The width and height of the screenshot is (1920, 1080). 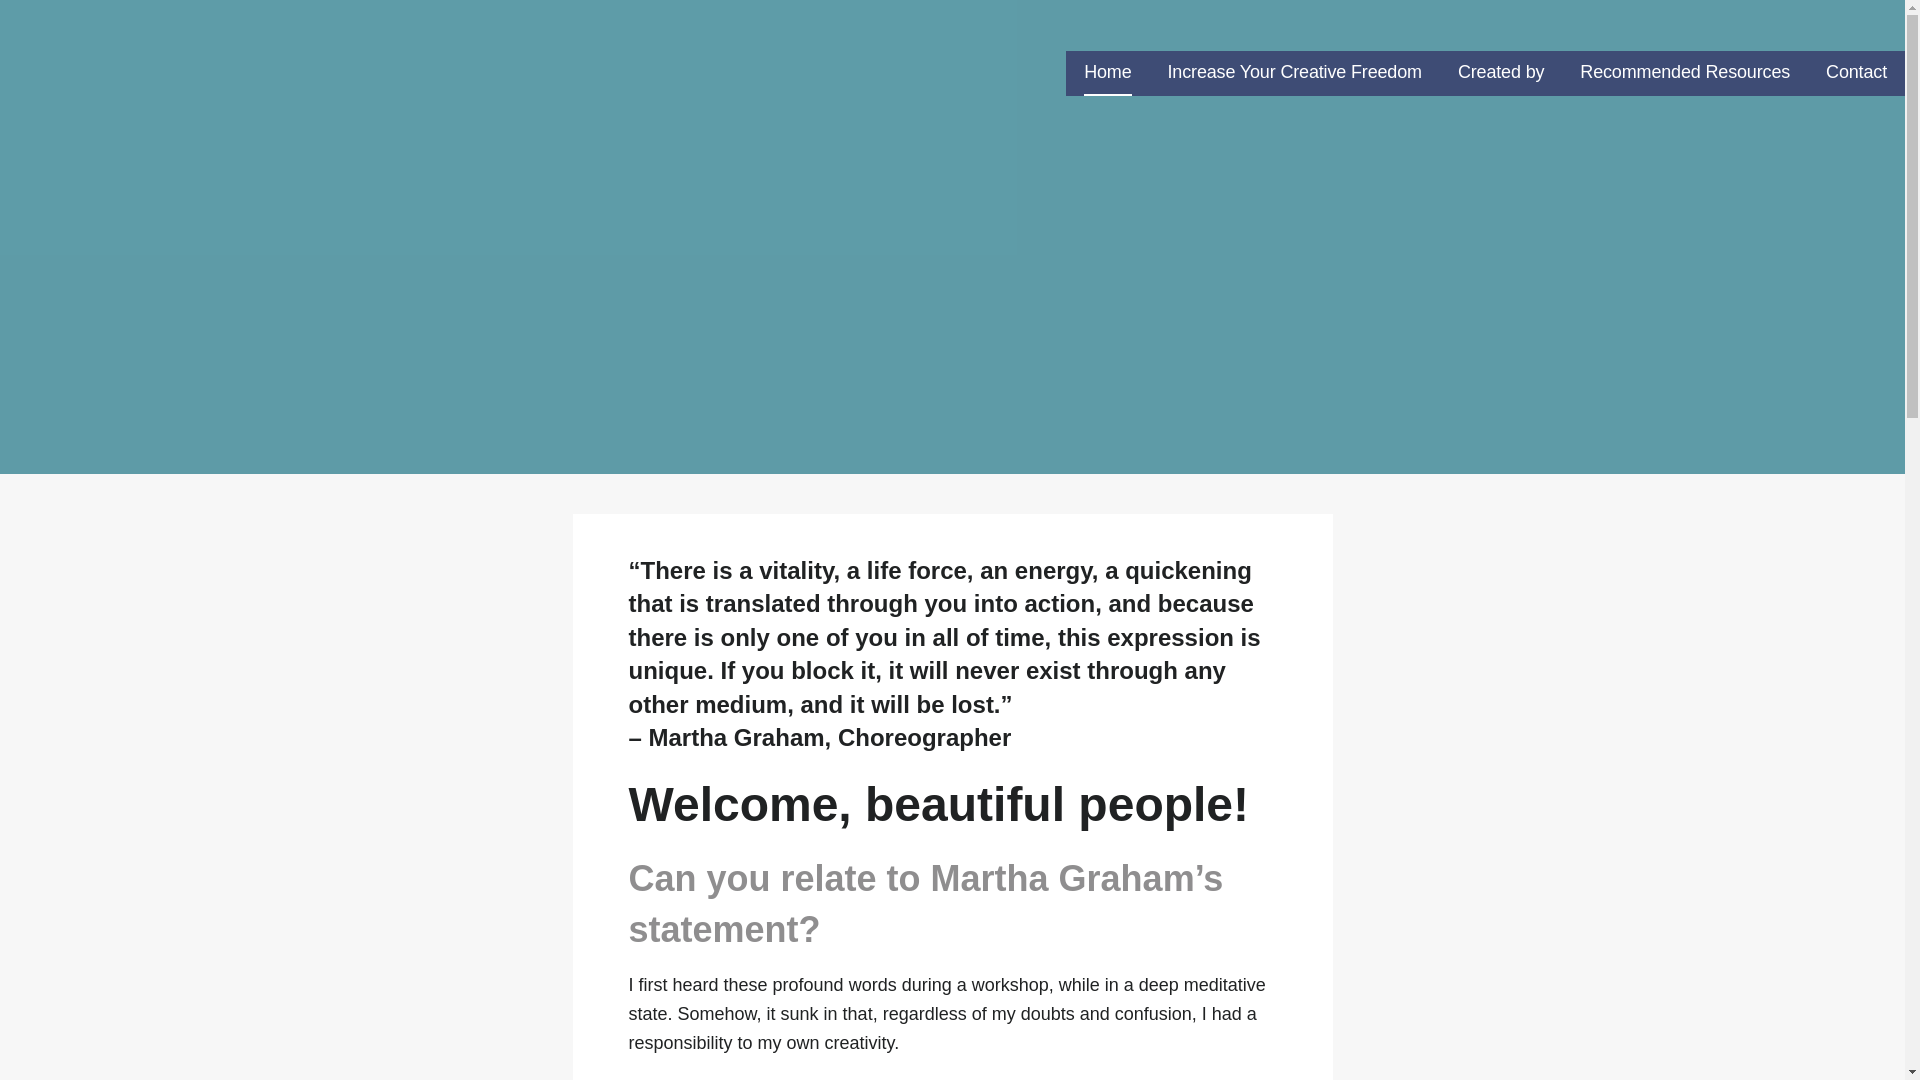 I want to click on Contact, so click(x=1856, y=73).